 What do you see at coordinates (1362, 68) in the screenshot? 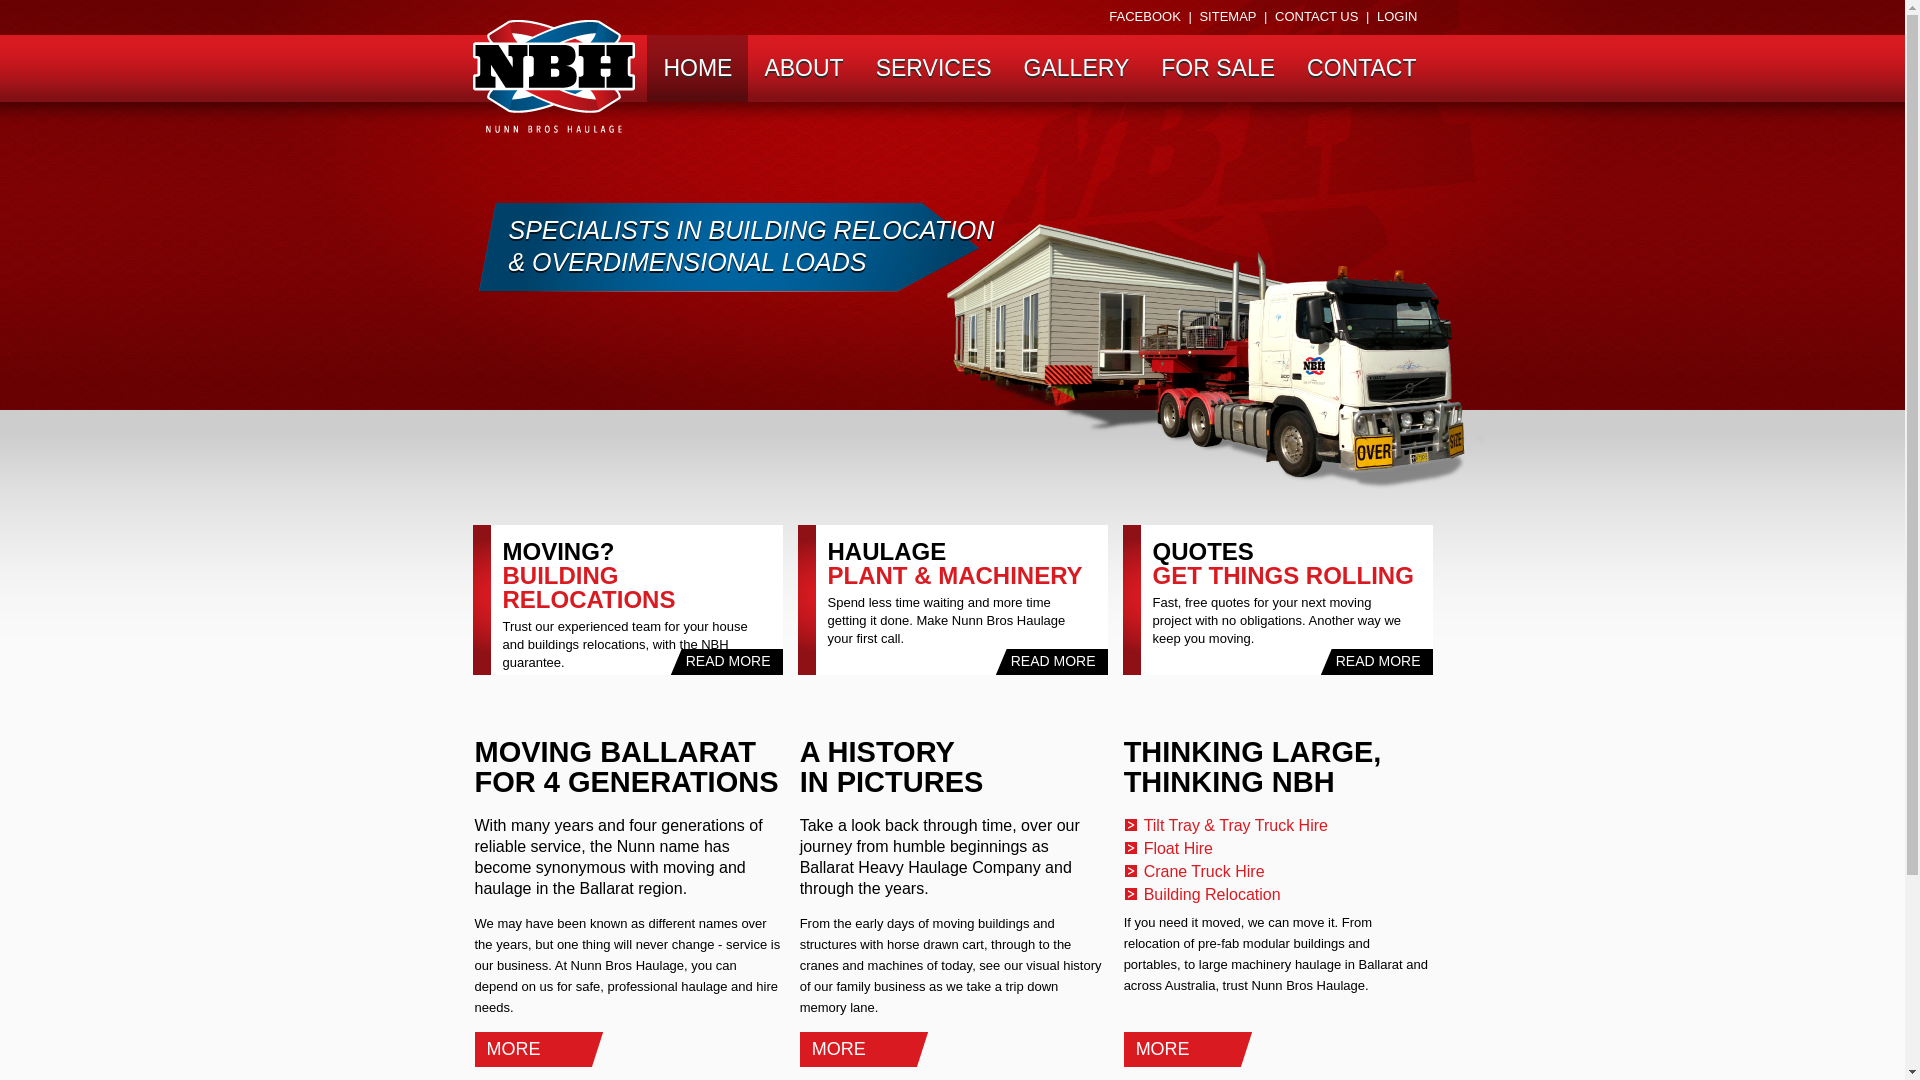
I see `CONTACT` at bounding box center [1362, 68].